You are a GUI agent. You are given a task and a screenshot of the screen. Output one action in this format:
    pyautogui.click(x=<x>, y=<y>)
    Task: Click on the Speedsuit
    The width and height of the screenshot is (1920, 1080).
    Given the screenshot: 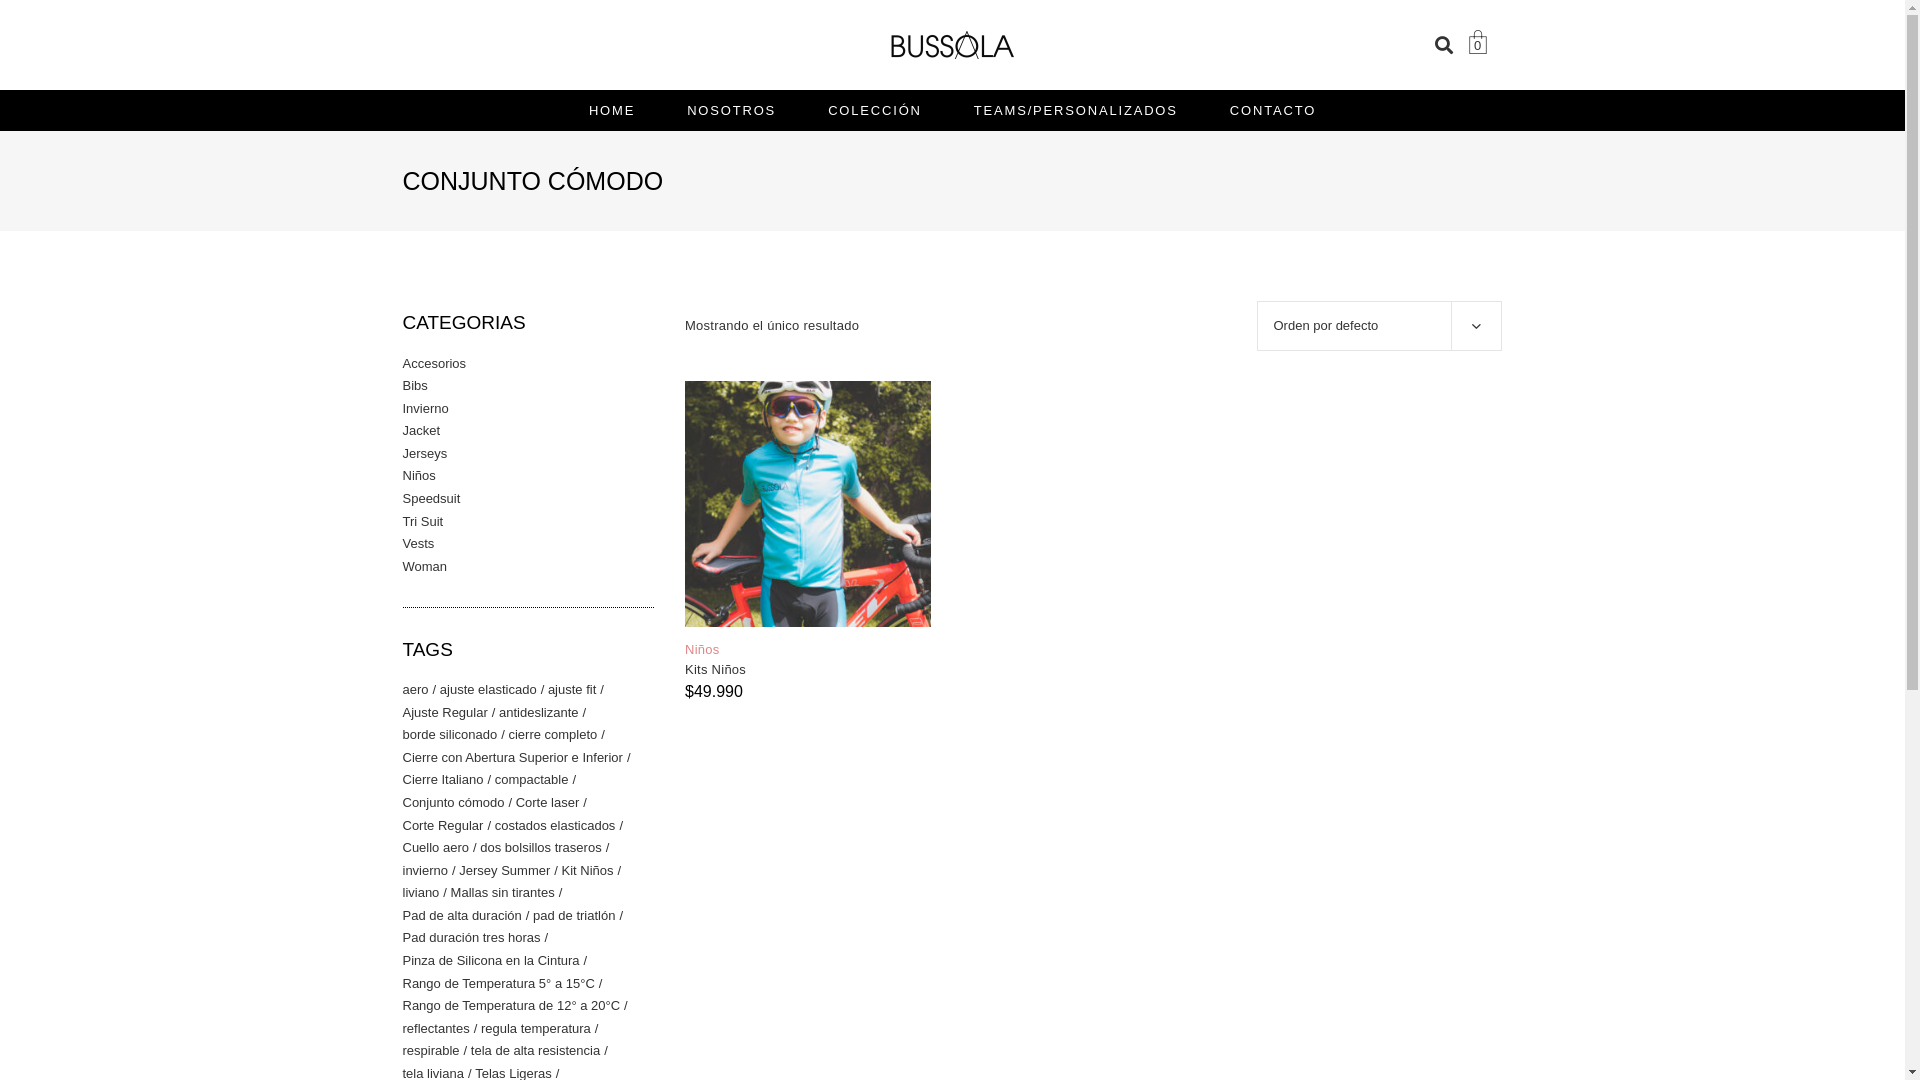 What is the action you would take?
    pyautogui.click(x=431, y=498)
    